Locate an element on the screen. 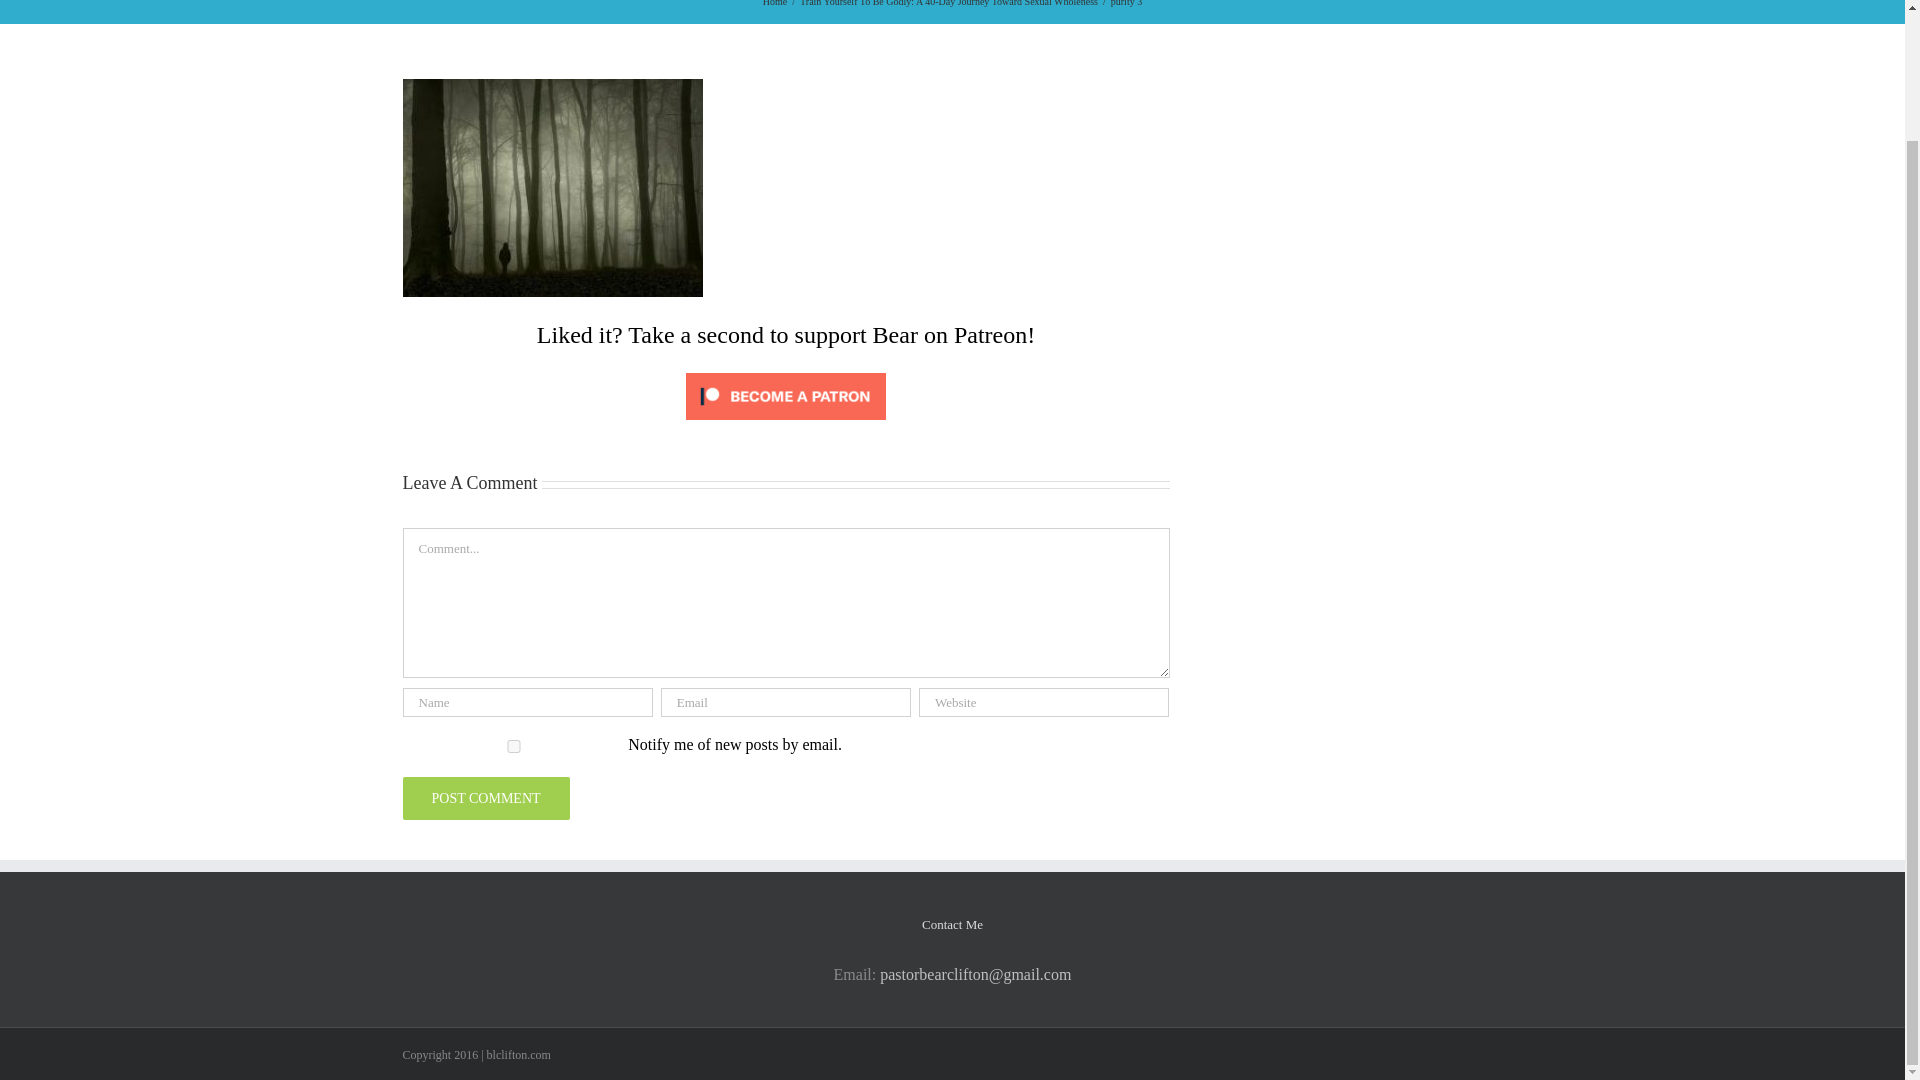  Post Comment is located at coordinates (484, 798).